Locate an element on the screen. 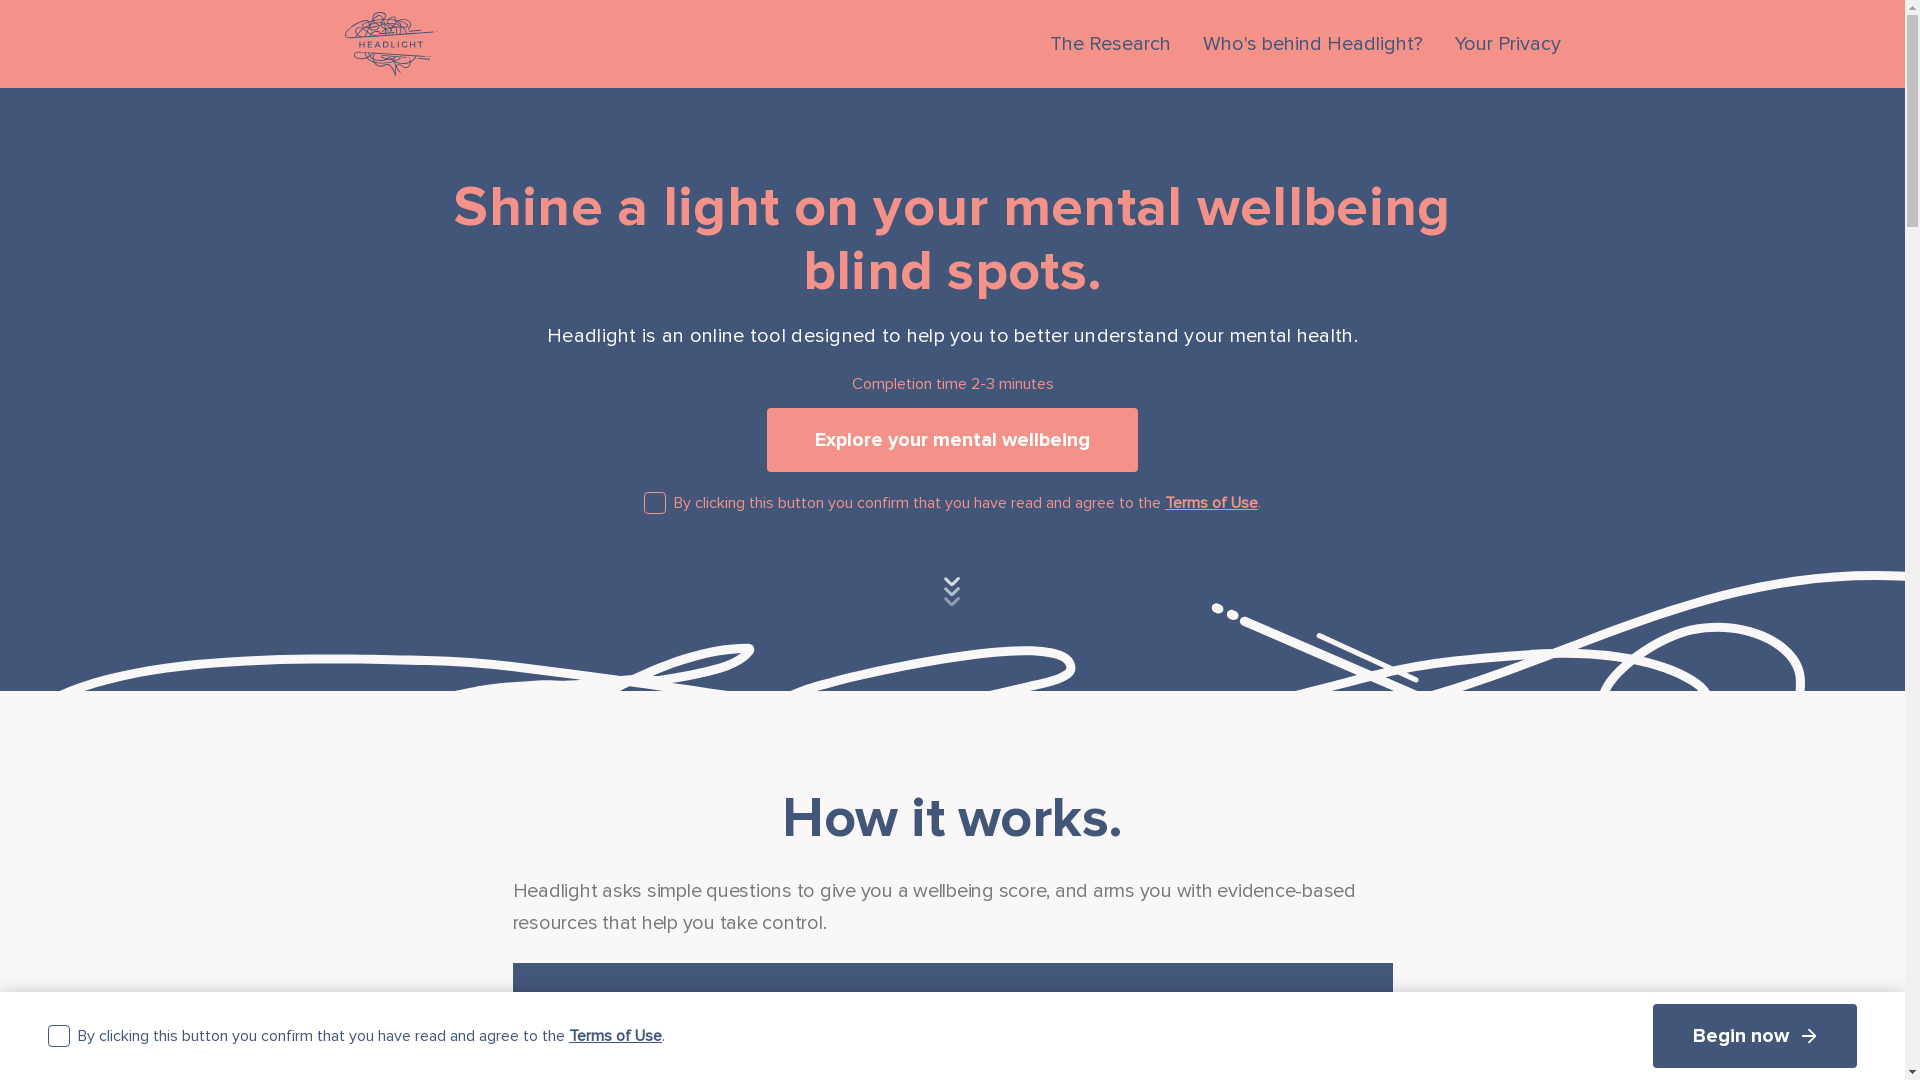 Image resolution: width=1920 pixels, height=1080 pixels. Your Privacy is located at coordinates (1507, 44).